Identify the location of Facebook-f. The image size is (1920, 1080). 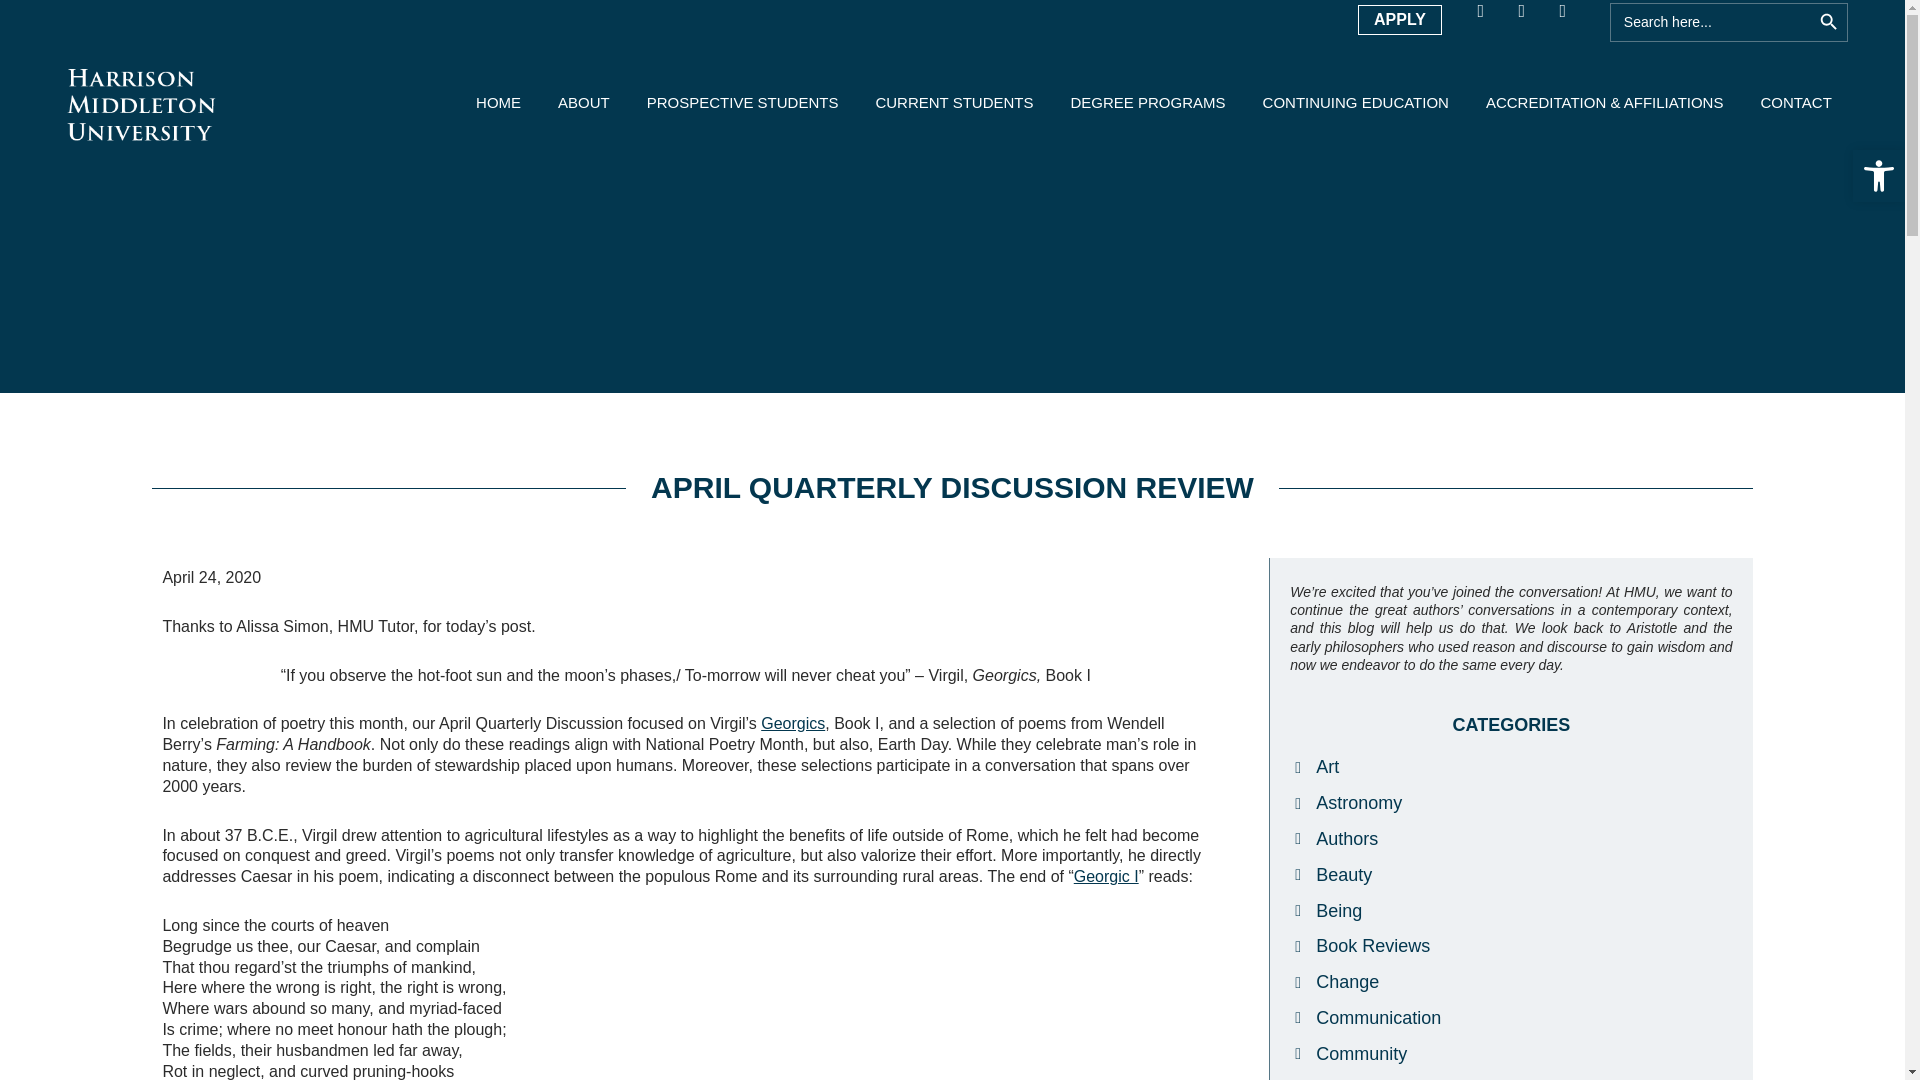
(1490, 20).